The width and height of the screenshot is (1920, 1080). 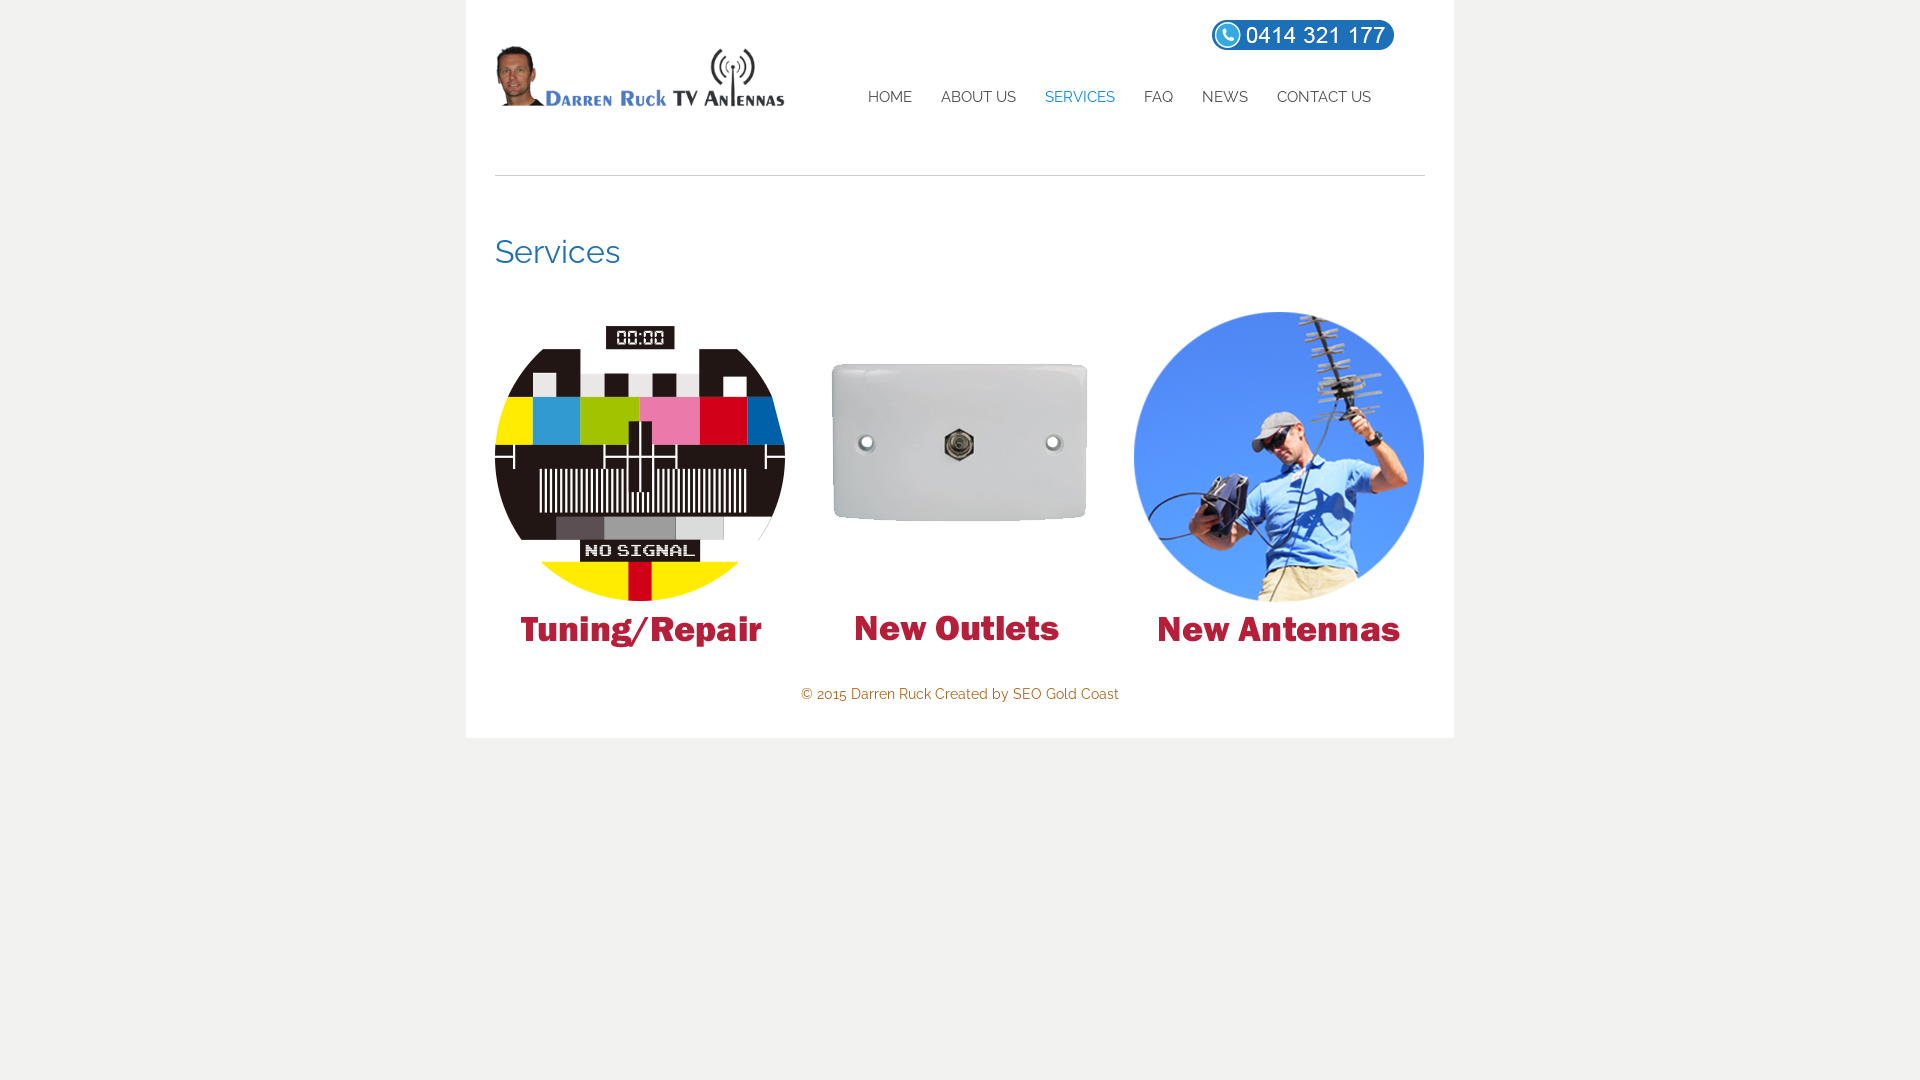 I want to click on CONTACT US, so click(x=1324, y=98).